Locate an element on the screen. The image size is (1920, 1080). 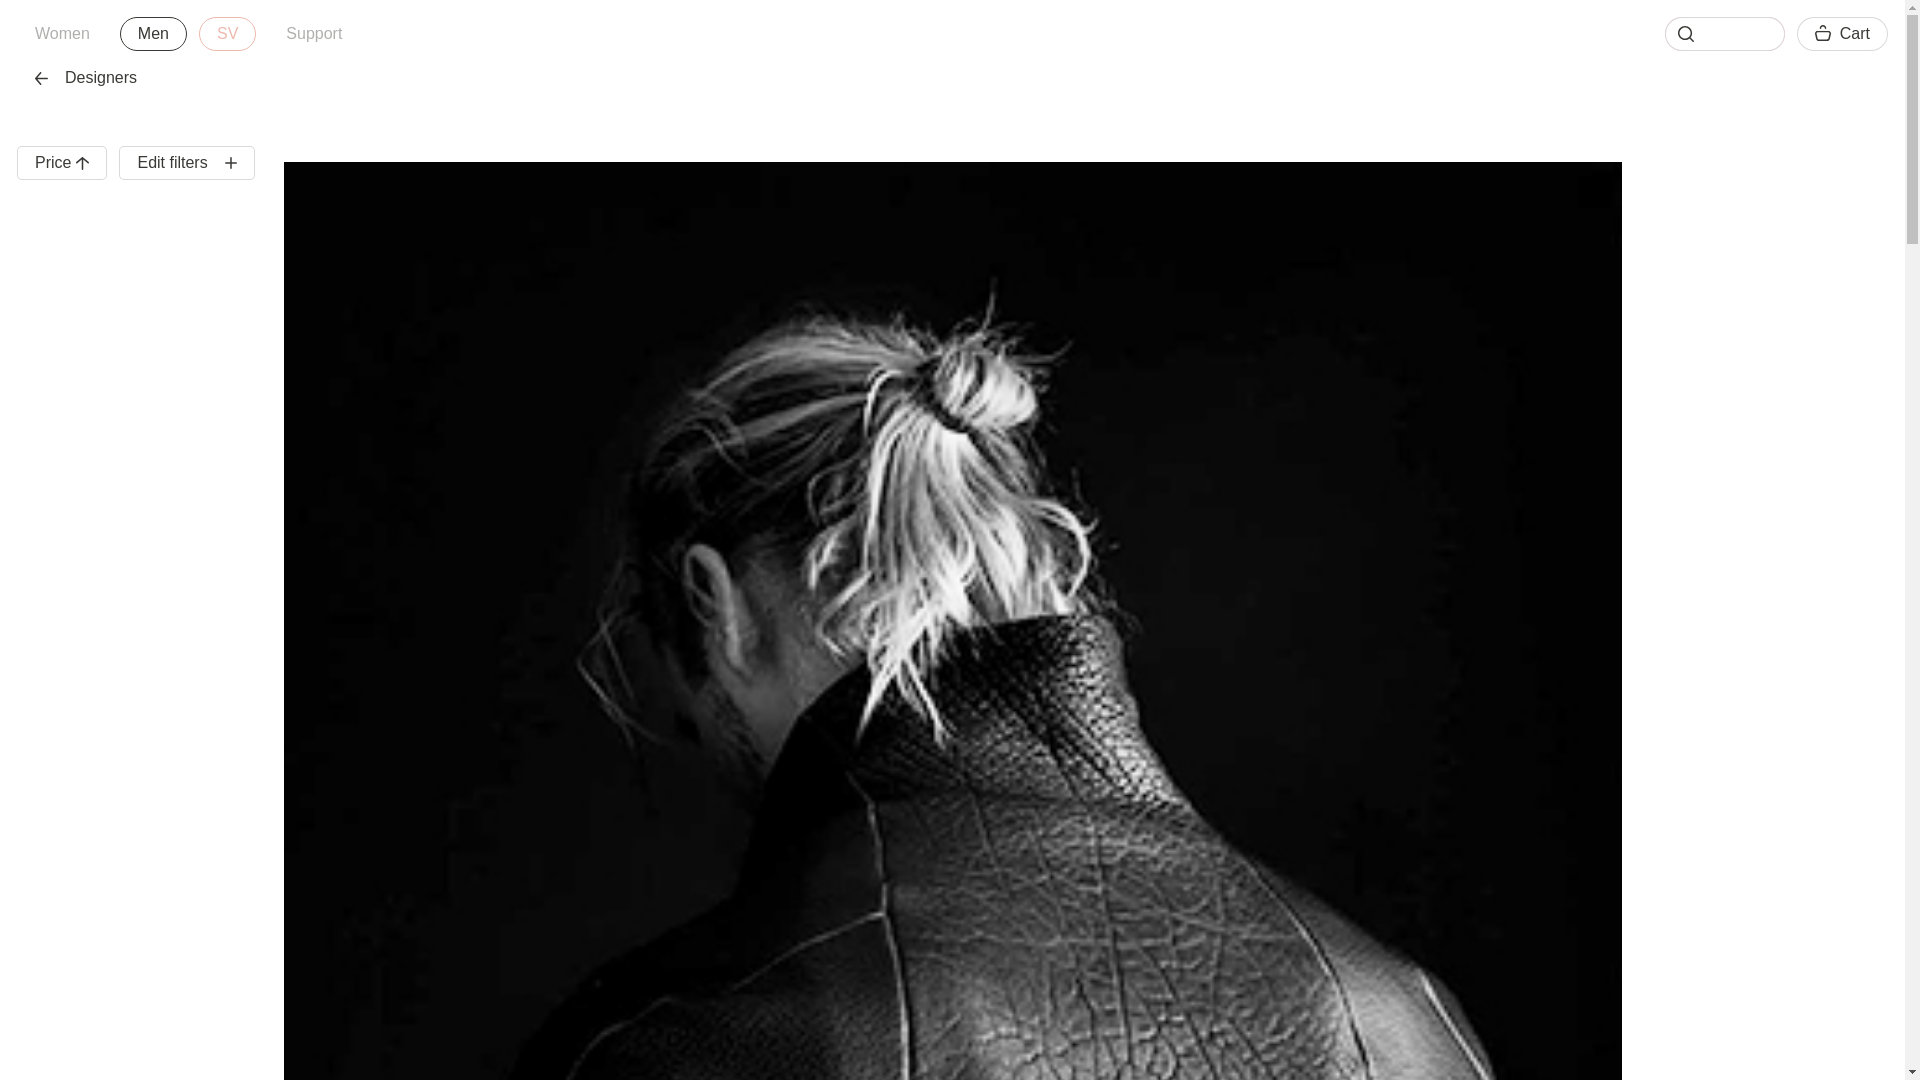
Edit filters is located at coordinates (186, 162).